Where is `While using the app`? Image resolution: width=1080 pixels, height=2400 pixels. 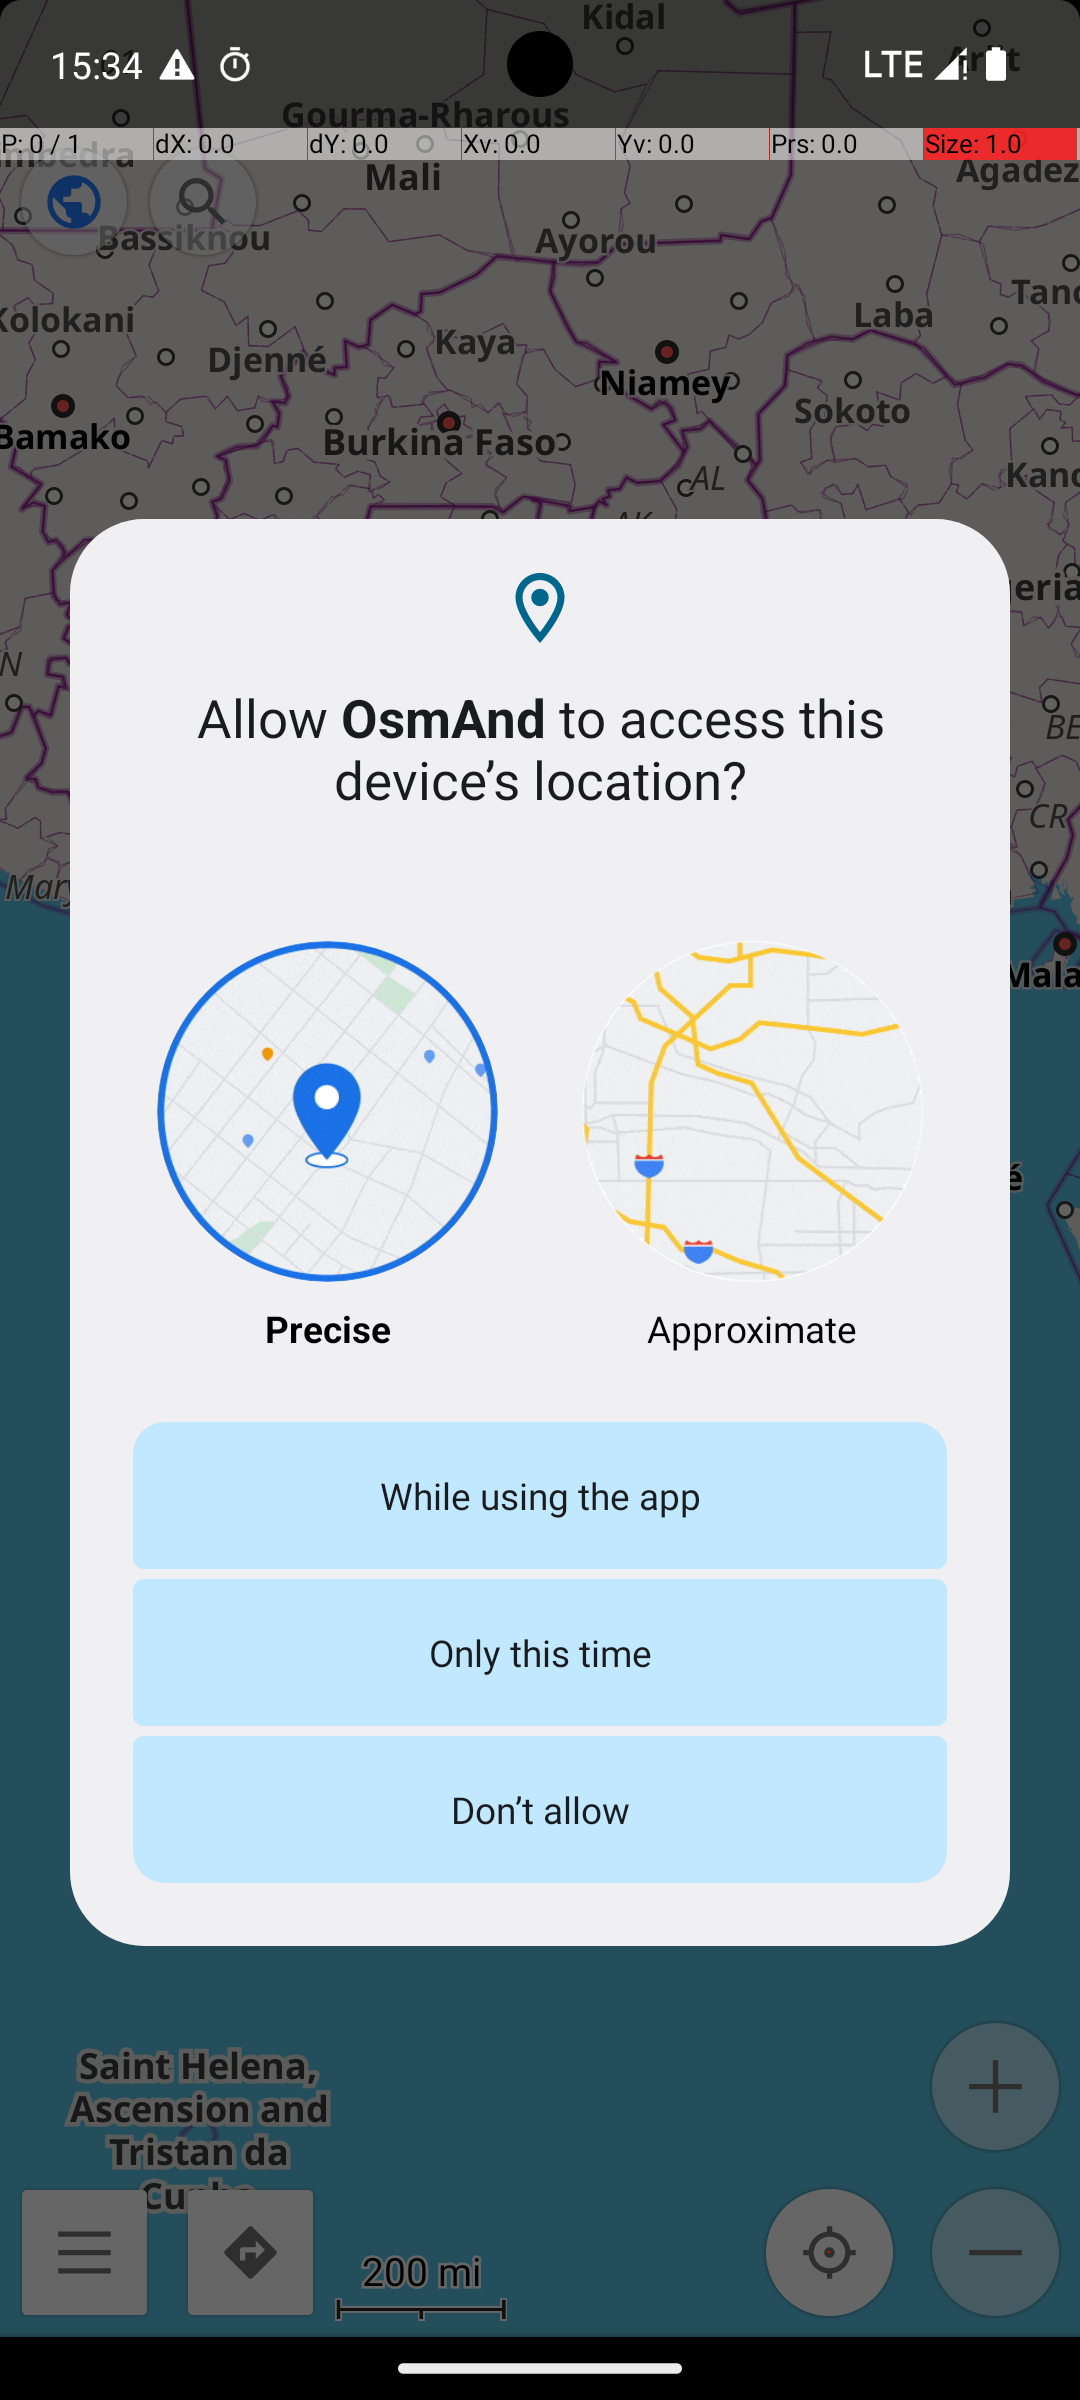
While using the app is located at coordinates (540, 1496).